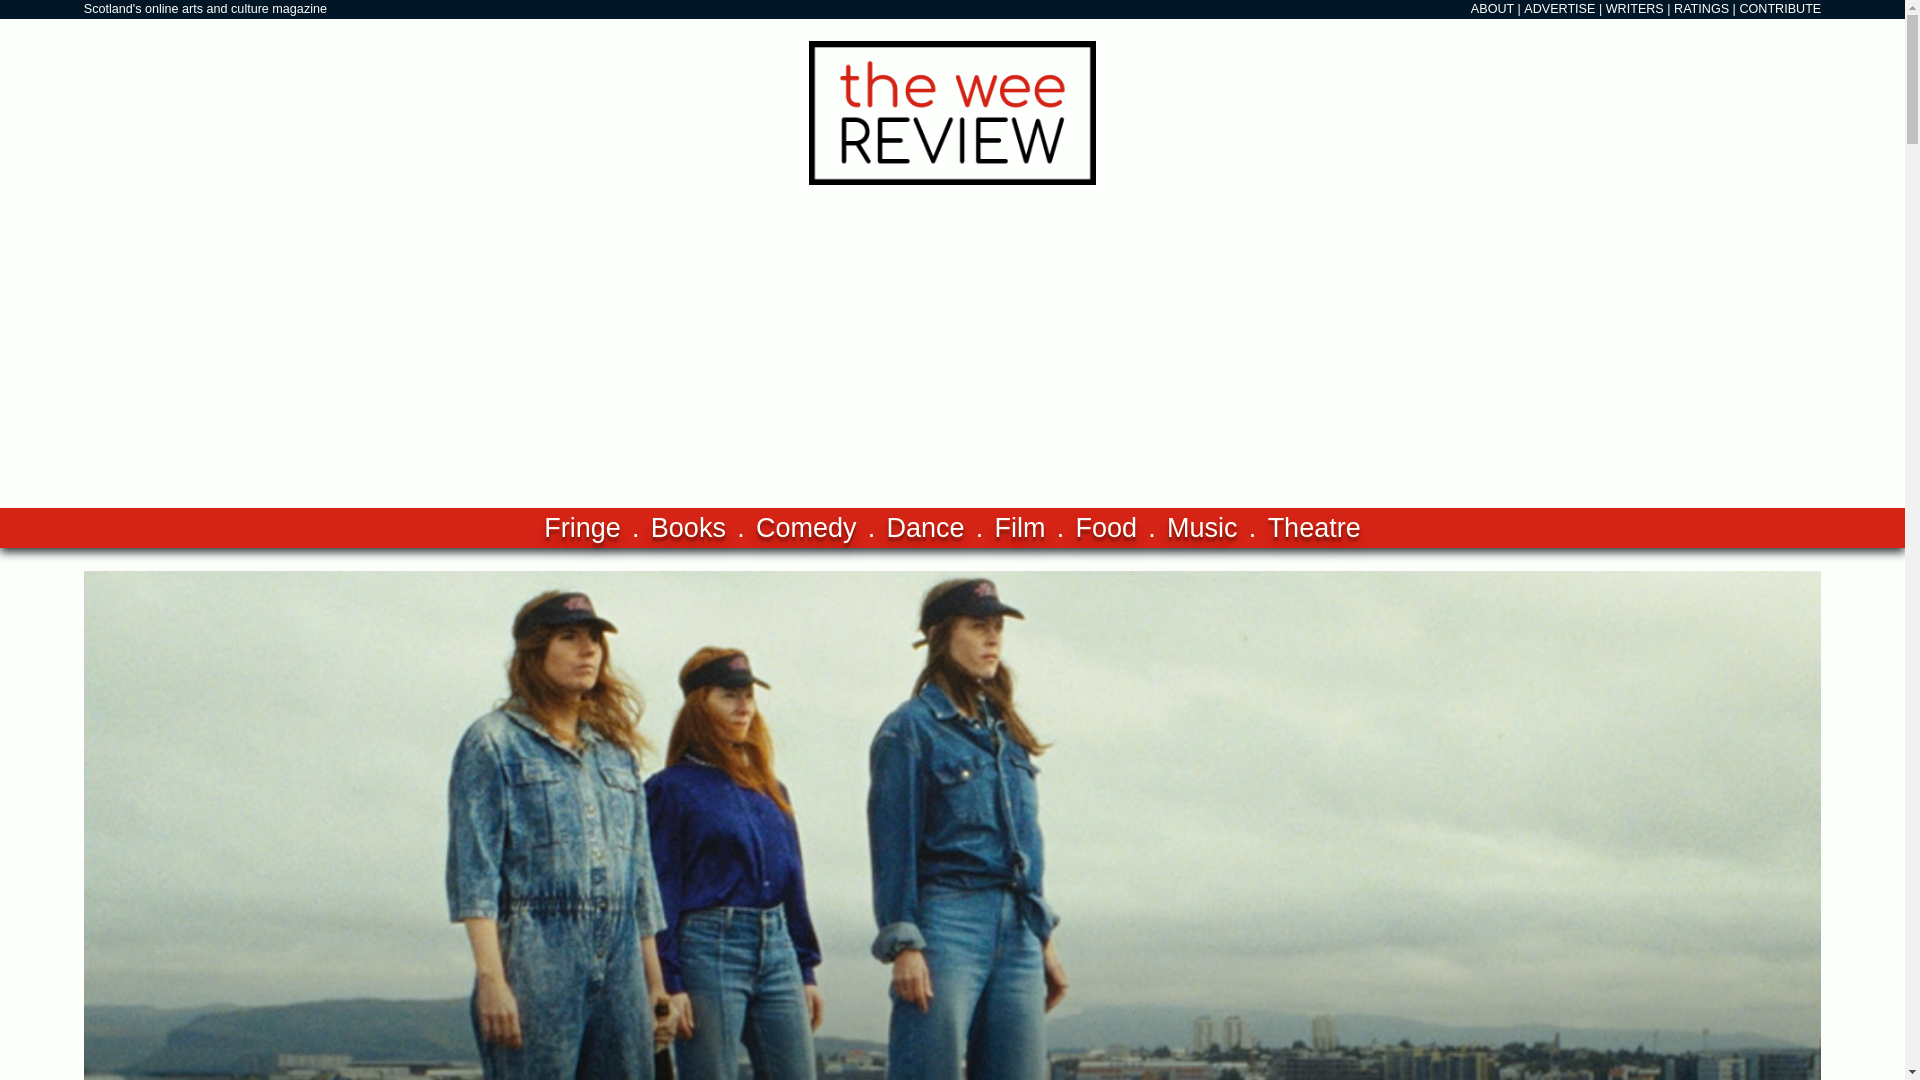 This screenshot has height=1080, width=1920. I want to click on Books, so click(688, 528).